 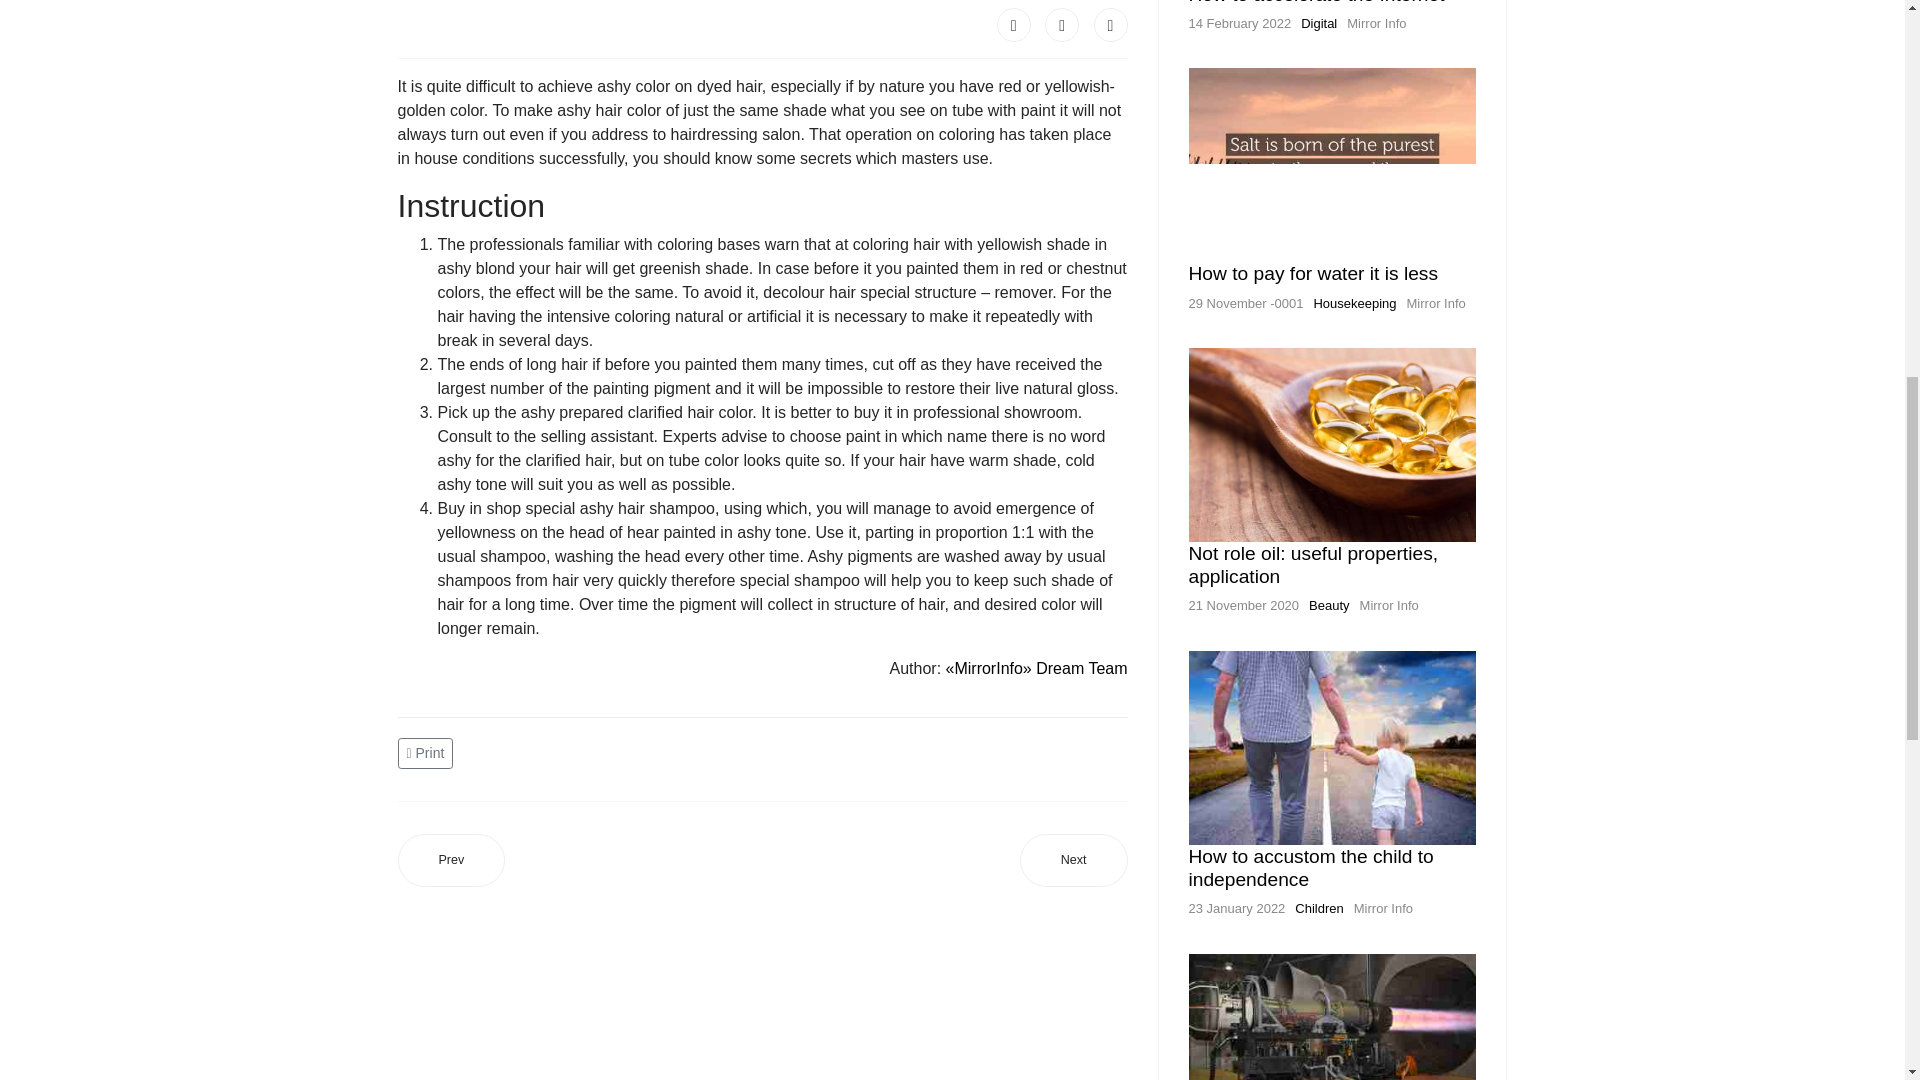 I want to click on Facebook, so click(x=1014, y=24).